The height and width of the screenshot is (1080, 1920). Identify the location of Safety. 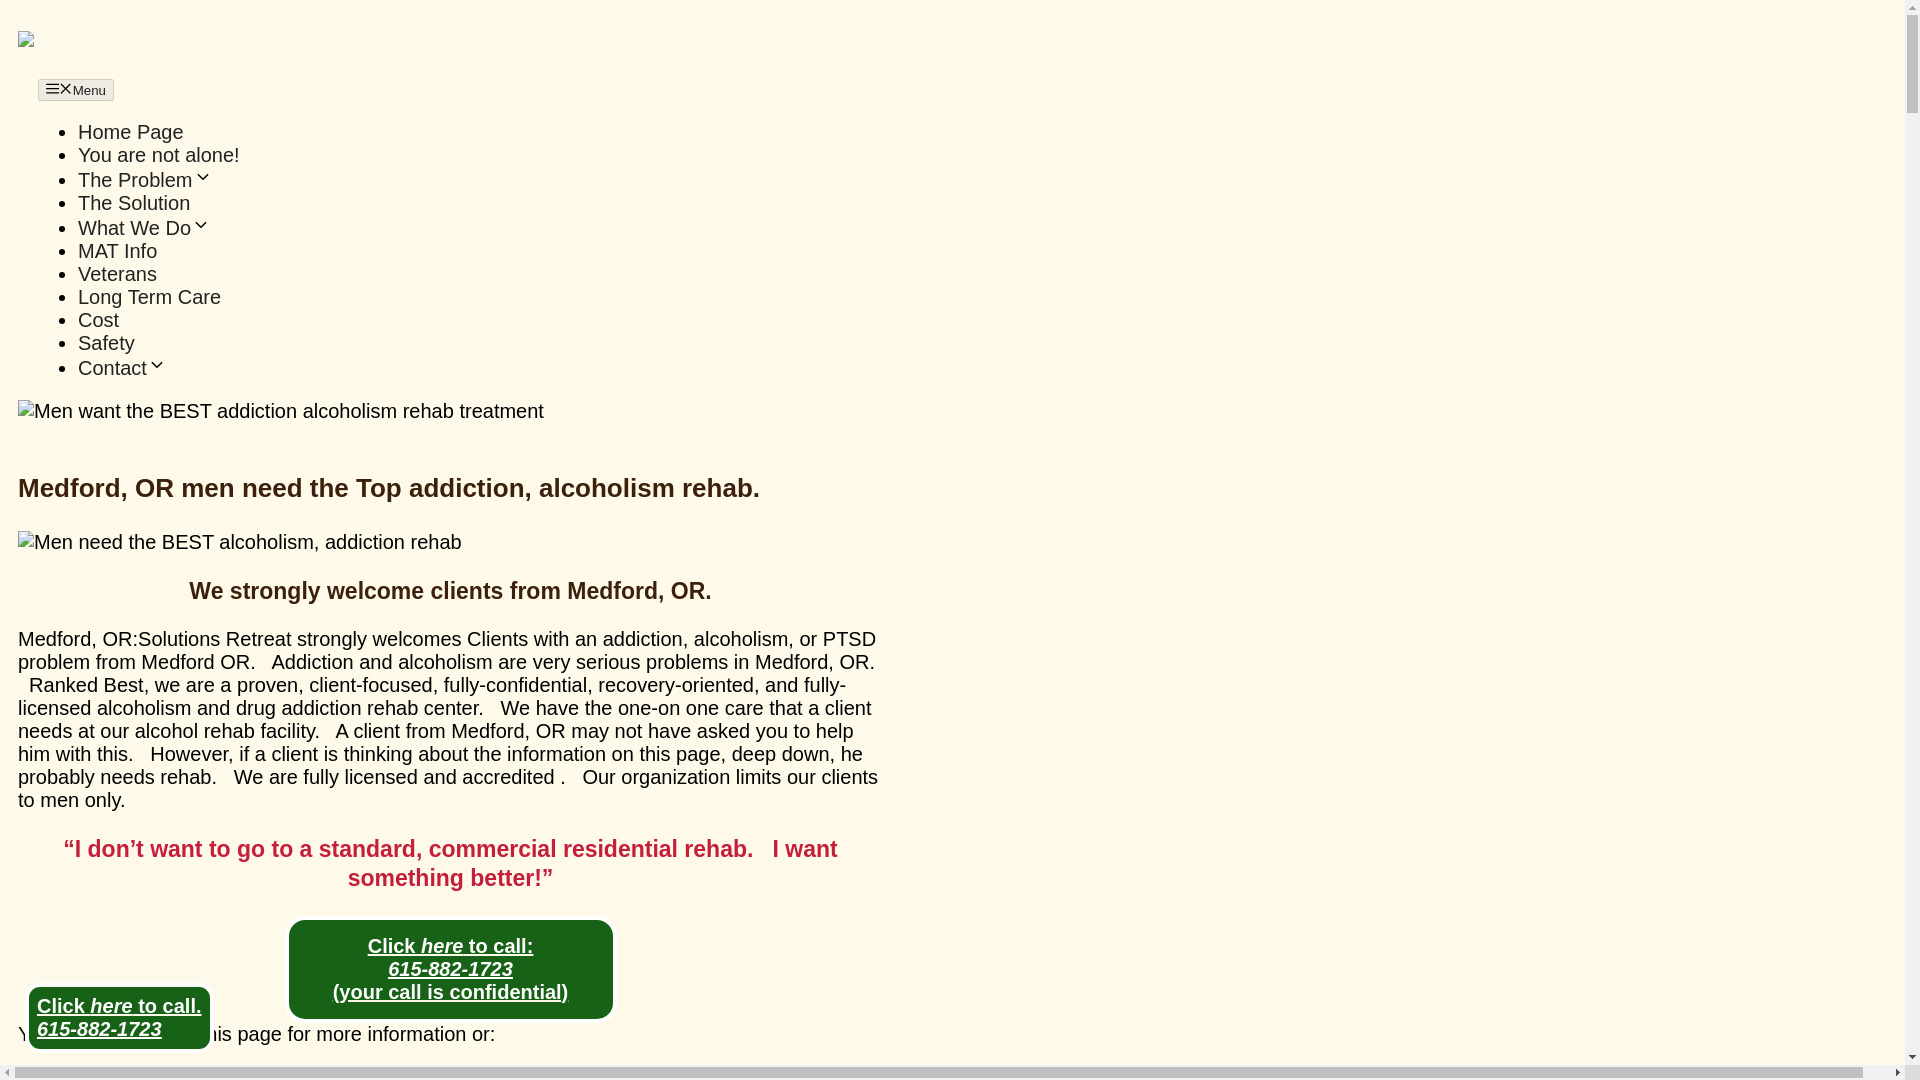
(106, 342).